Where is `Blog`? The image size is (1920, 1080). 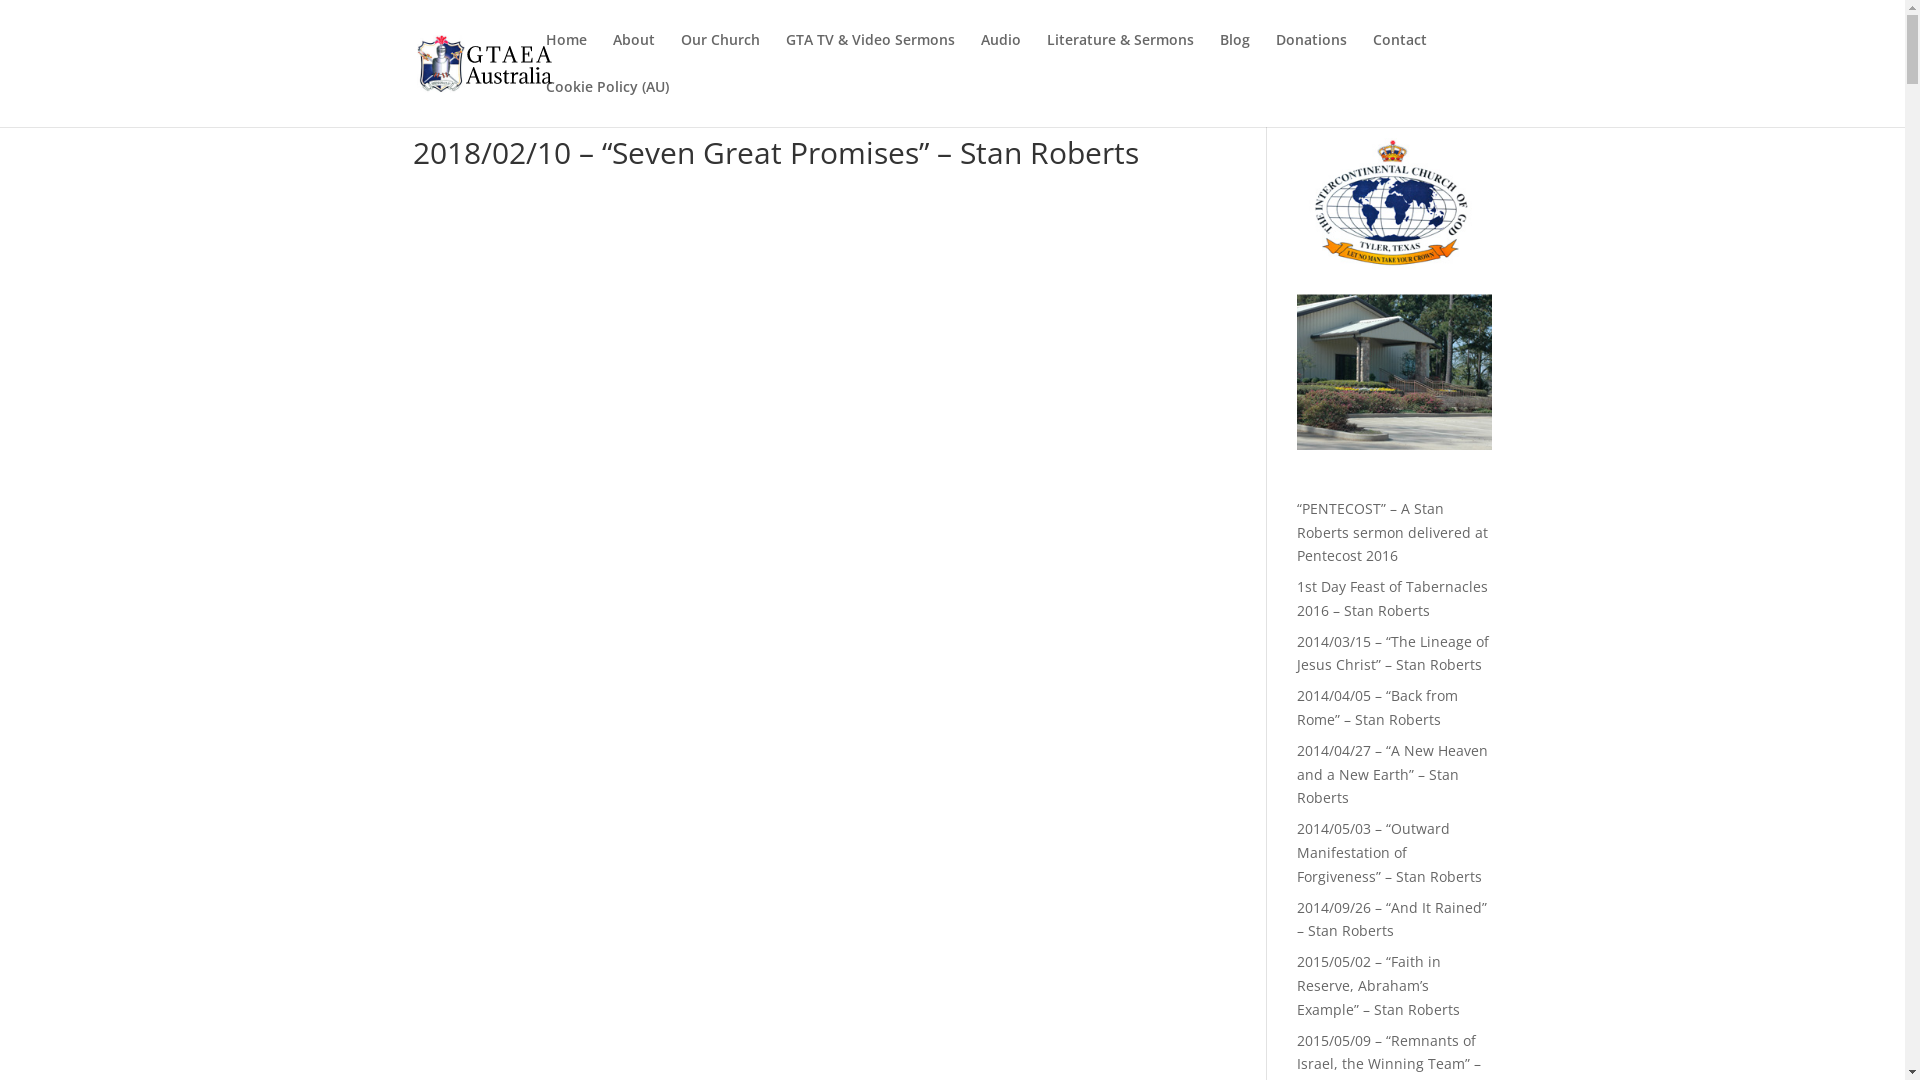 Blog is located at coordinates (1235, 56).